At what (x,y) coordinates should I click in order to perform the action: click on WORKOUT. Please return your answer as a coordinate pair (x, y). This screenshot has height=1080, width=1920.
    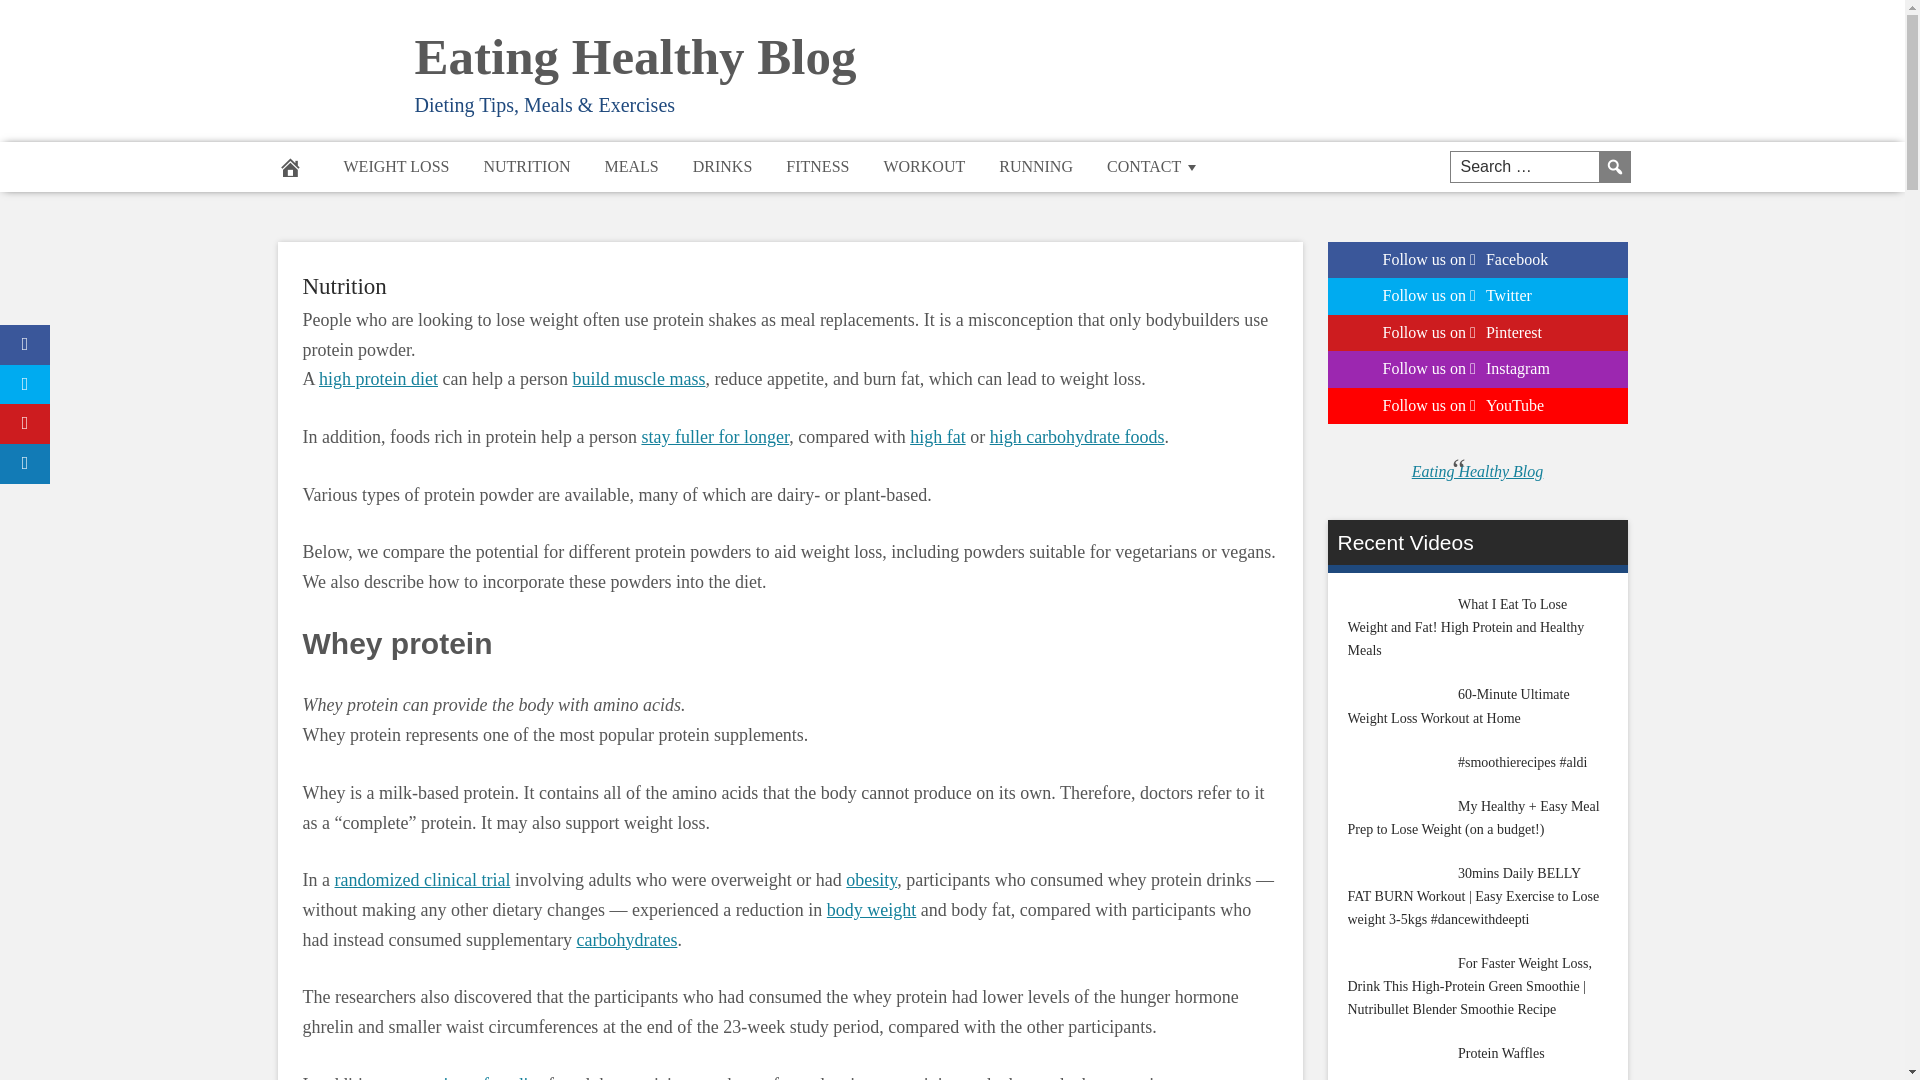
    Looking at the image, I should click on (923, 166).